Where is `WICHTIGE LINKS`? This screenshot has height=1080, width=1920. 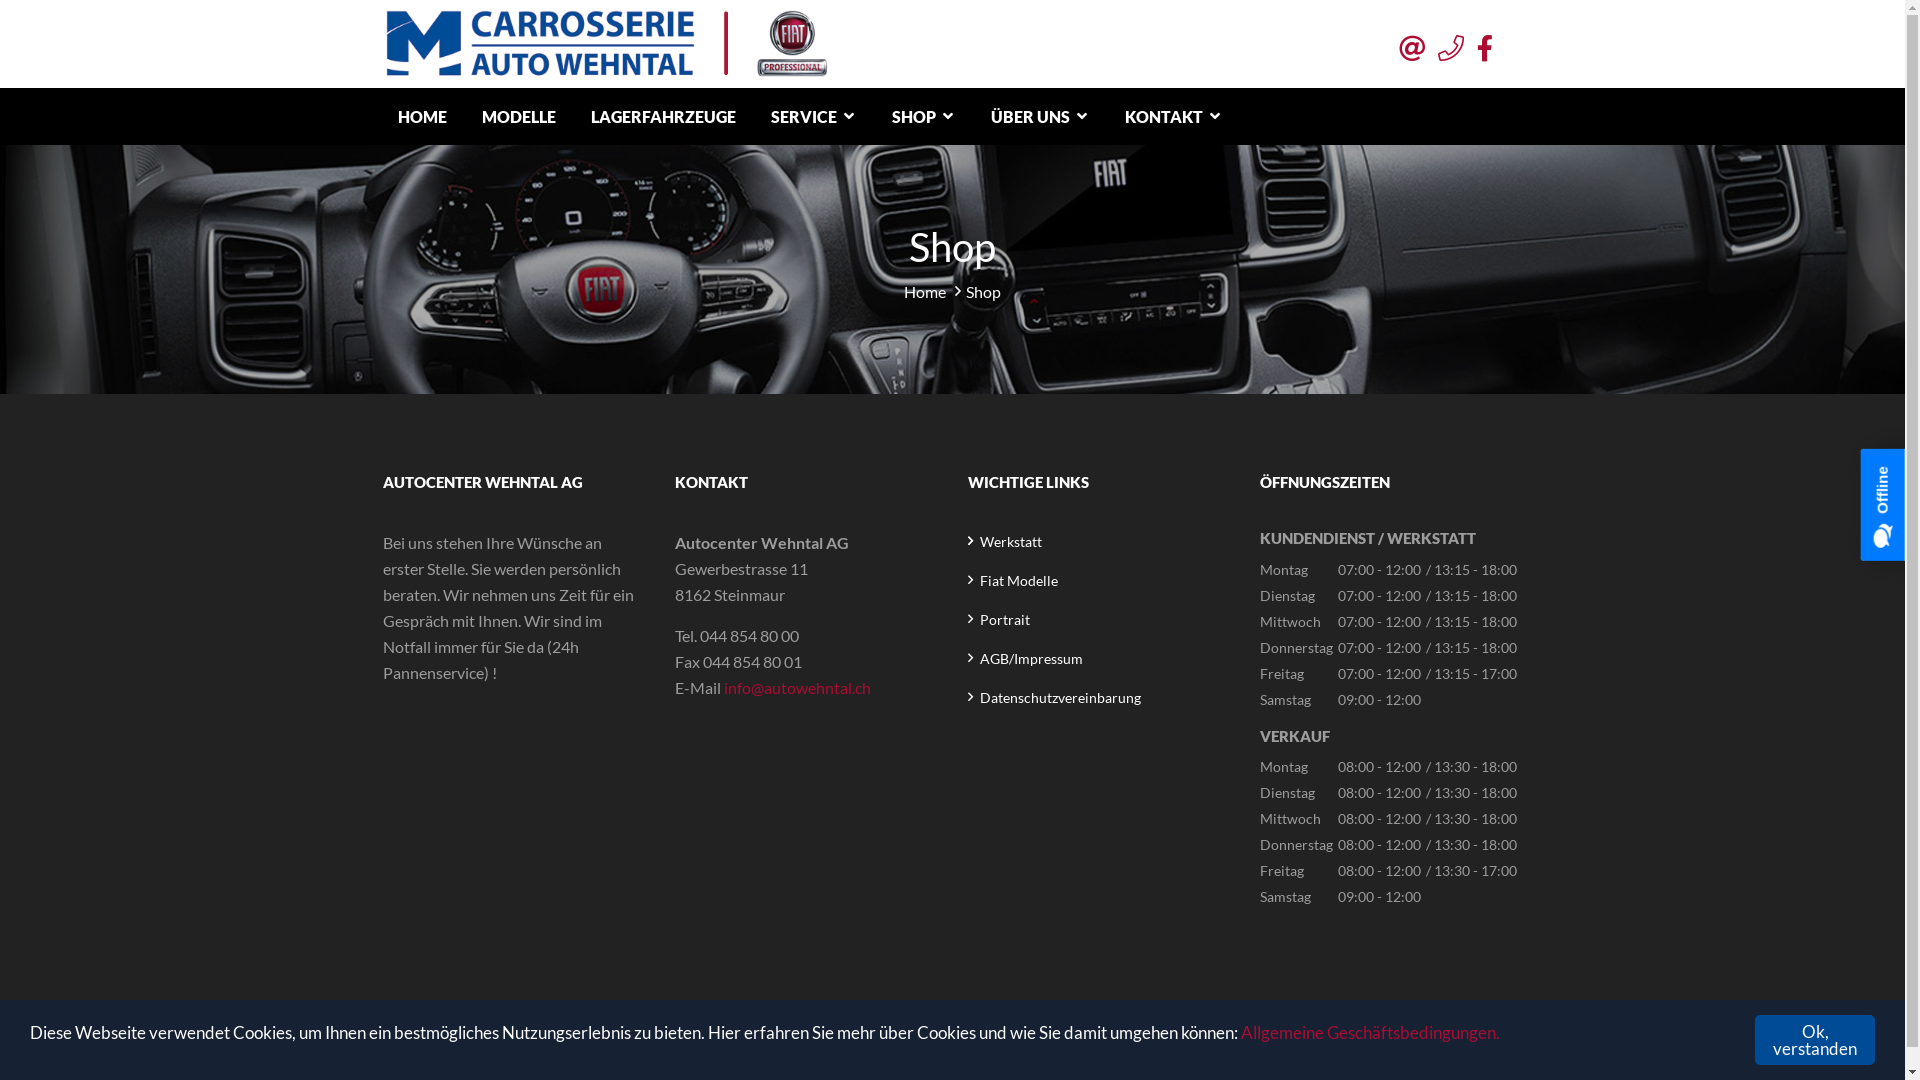
WICHTIGE LINKS is located at coordinates (1100, 482).